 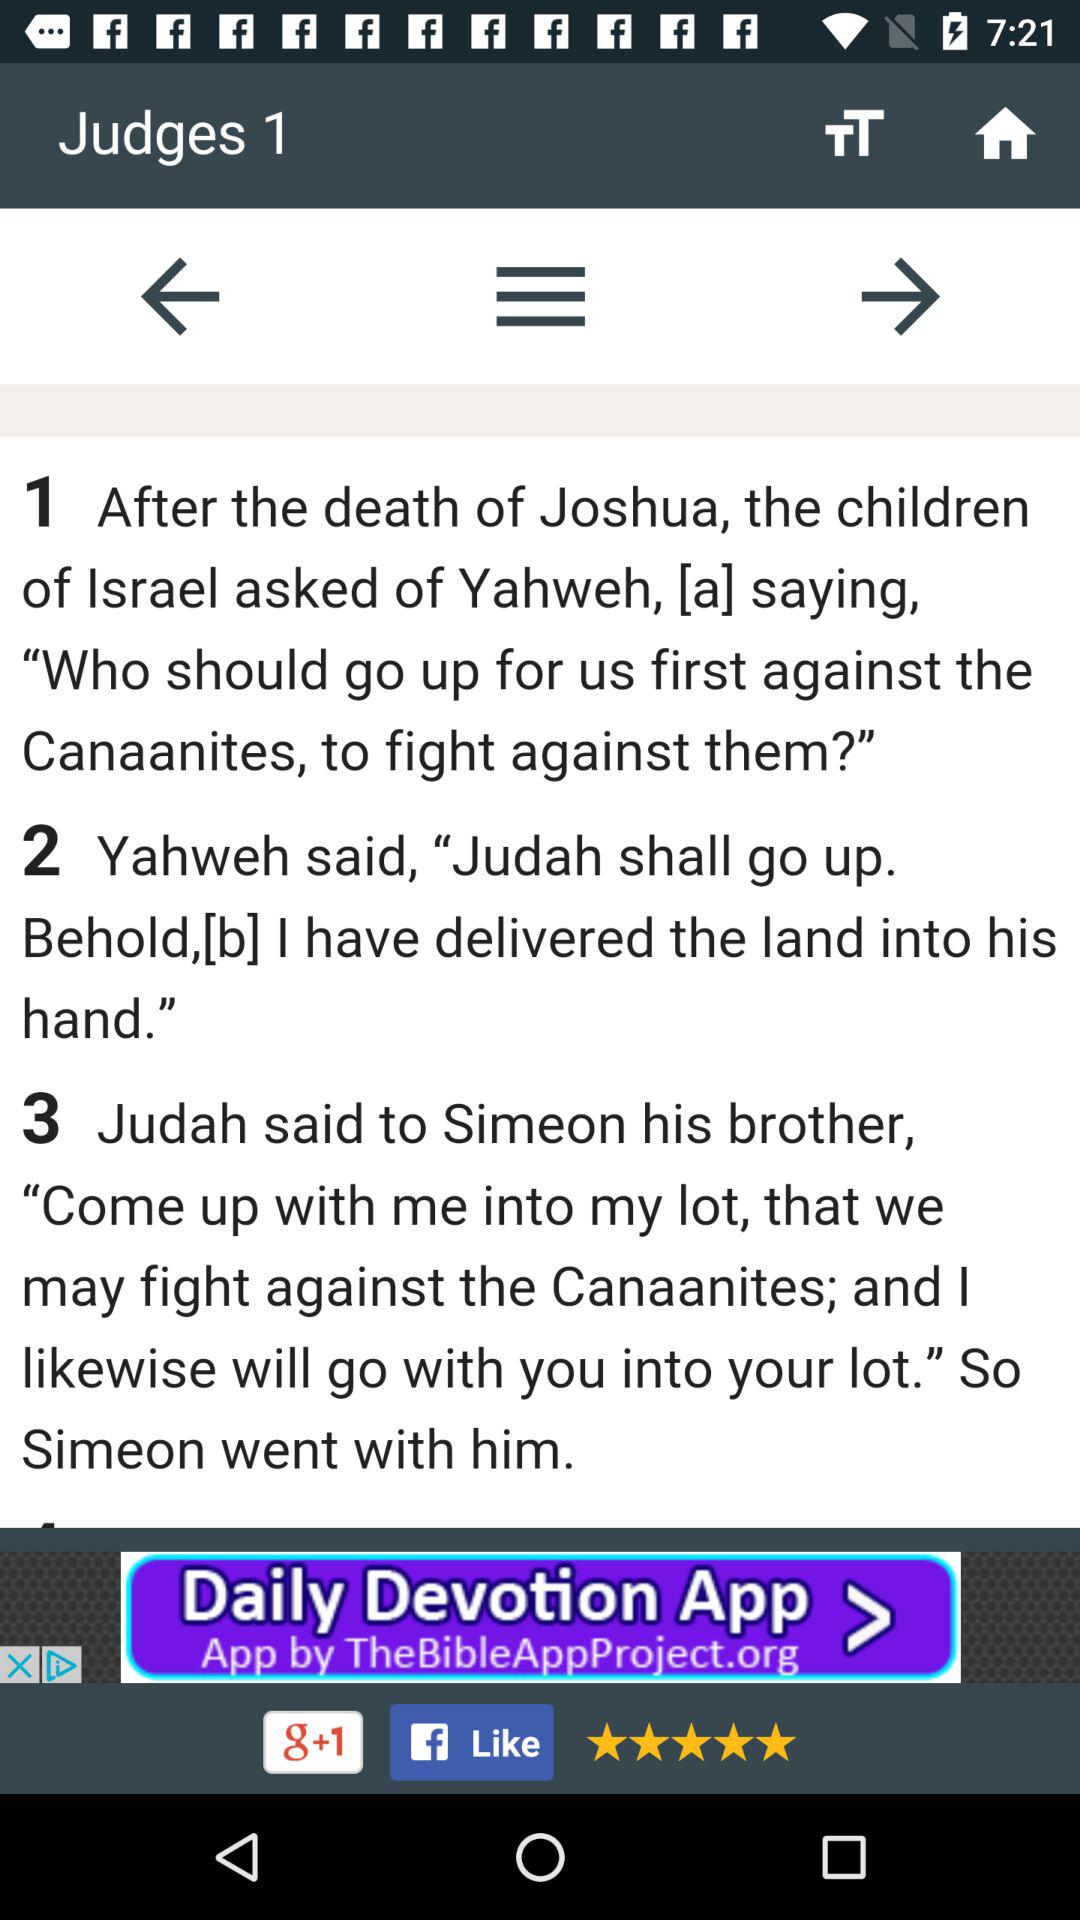 What do you see at coordinates (540, 1617) in the screenshot?
I see `advertisements displaying` at bounding box center [540, 1617].